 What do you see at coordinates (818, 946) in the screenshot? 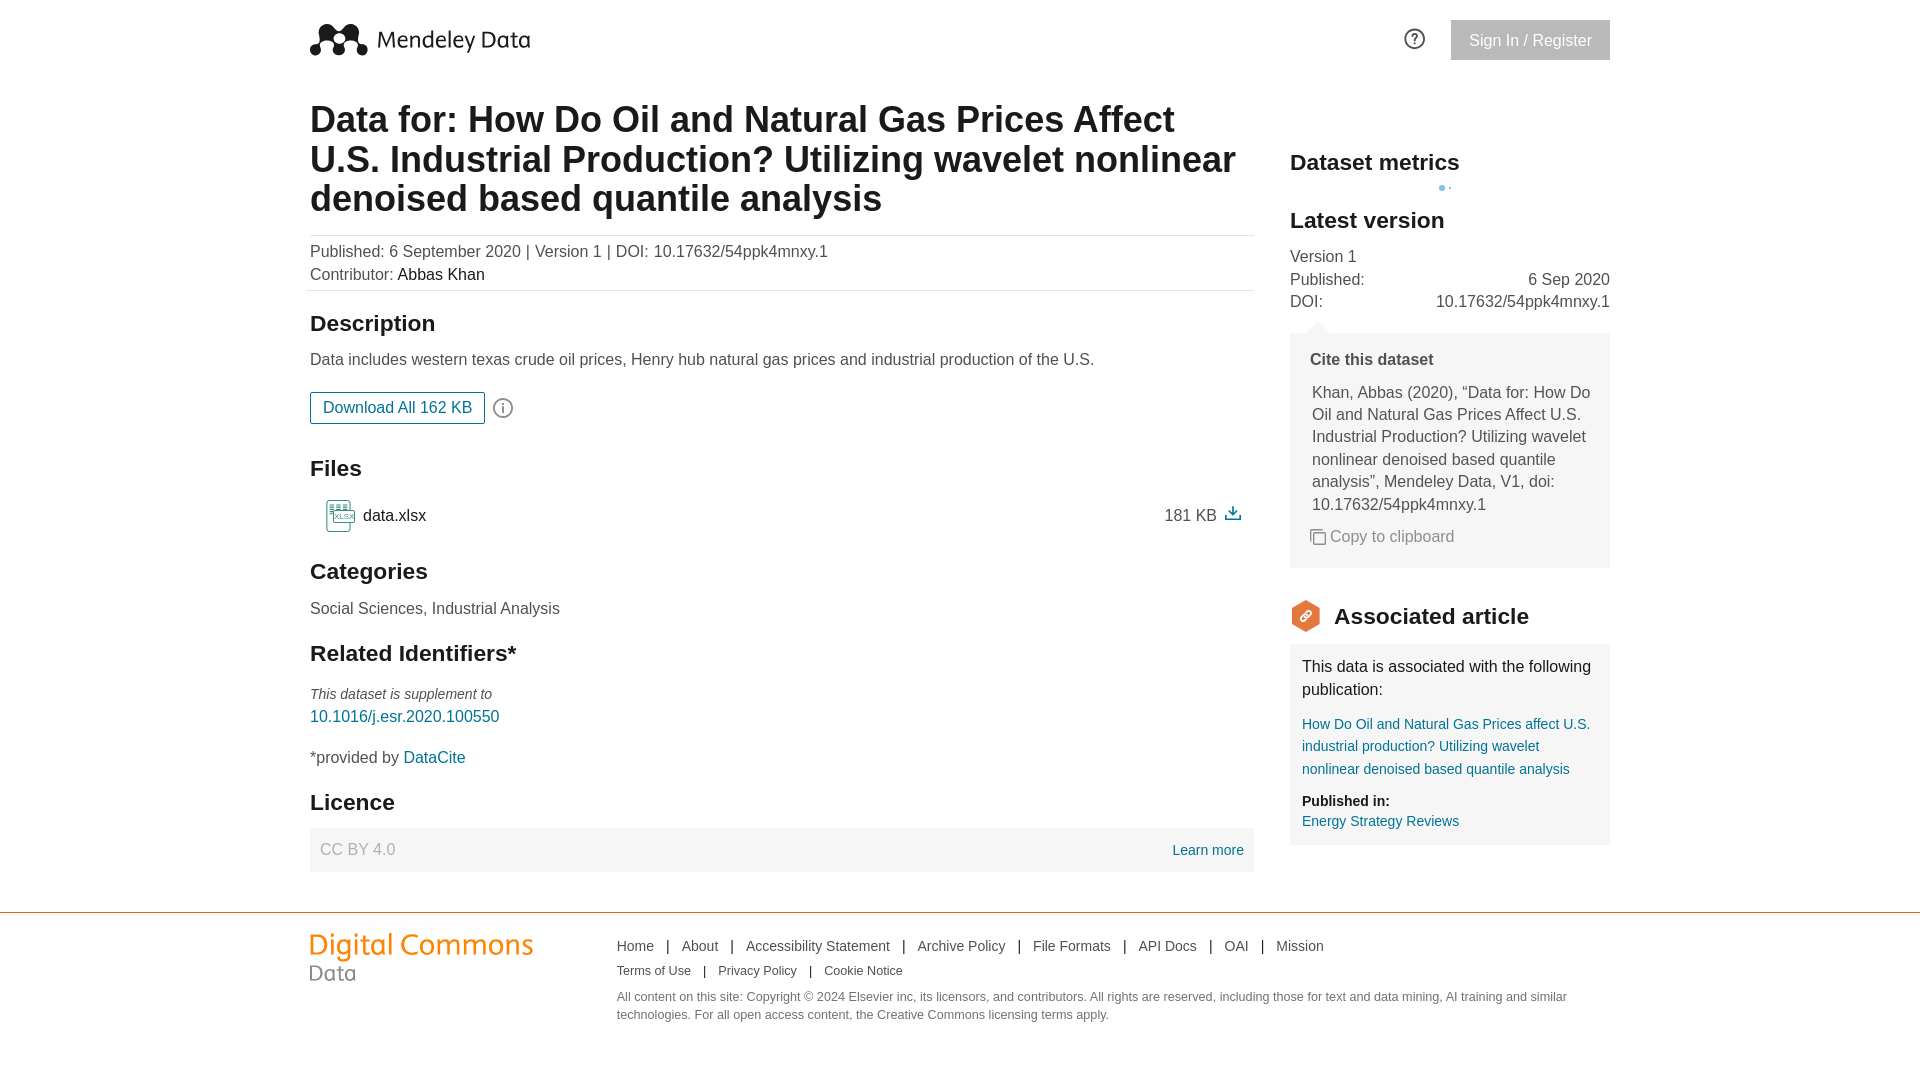
I see `Terms of Use` at bounding box center [818, 946].